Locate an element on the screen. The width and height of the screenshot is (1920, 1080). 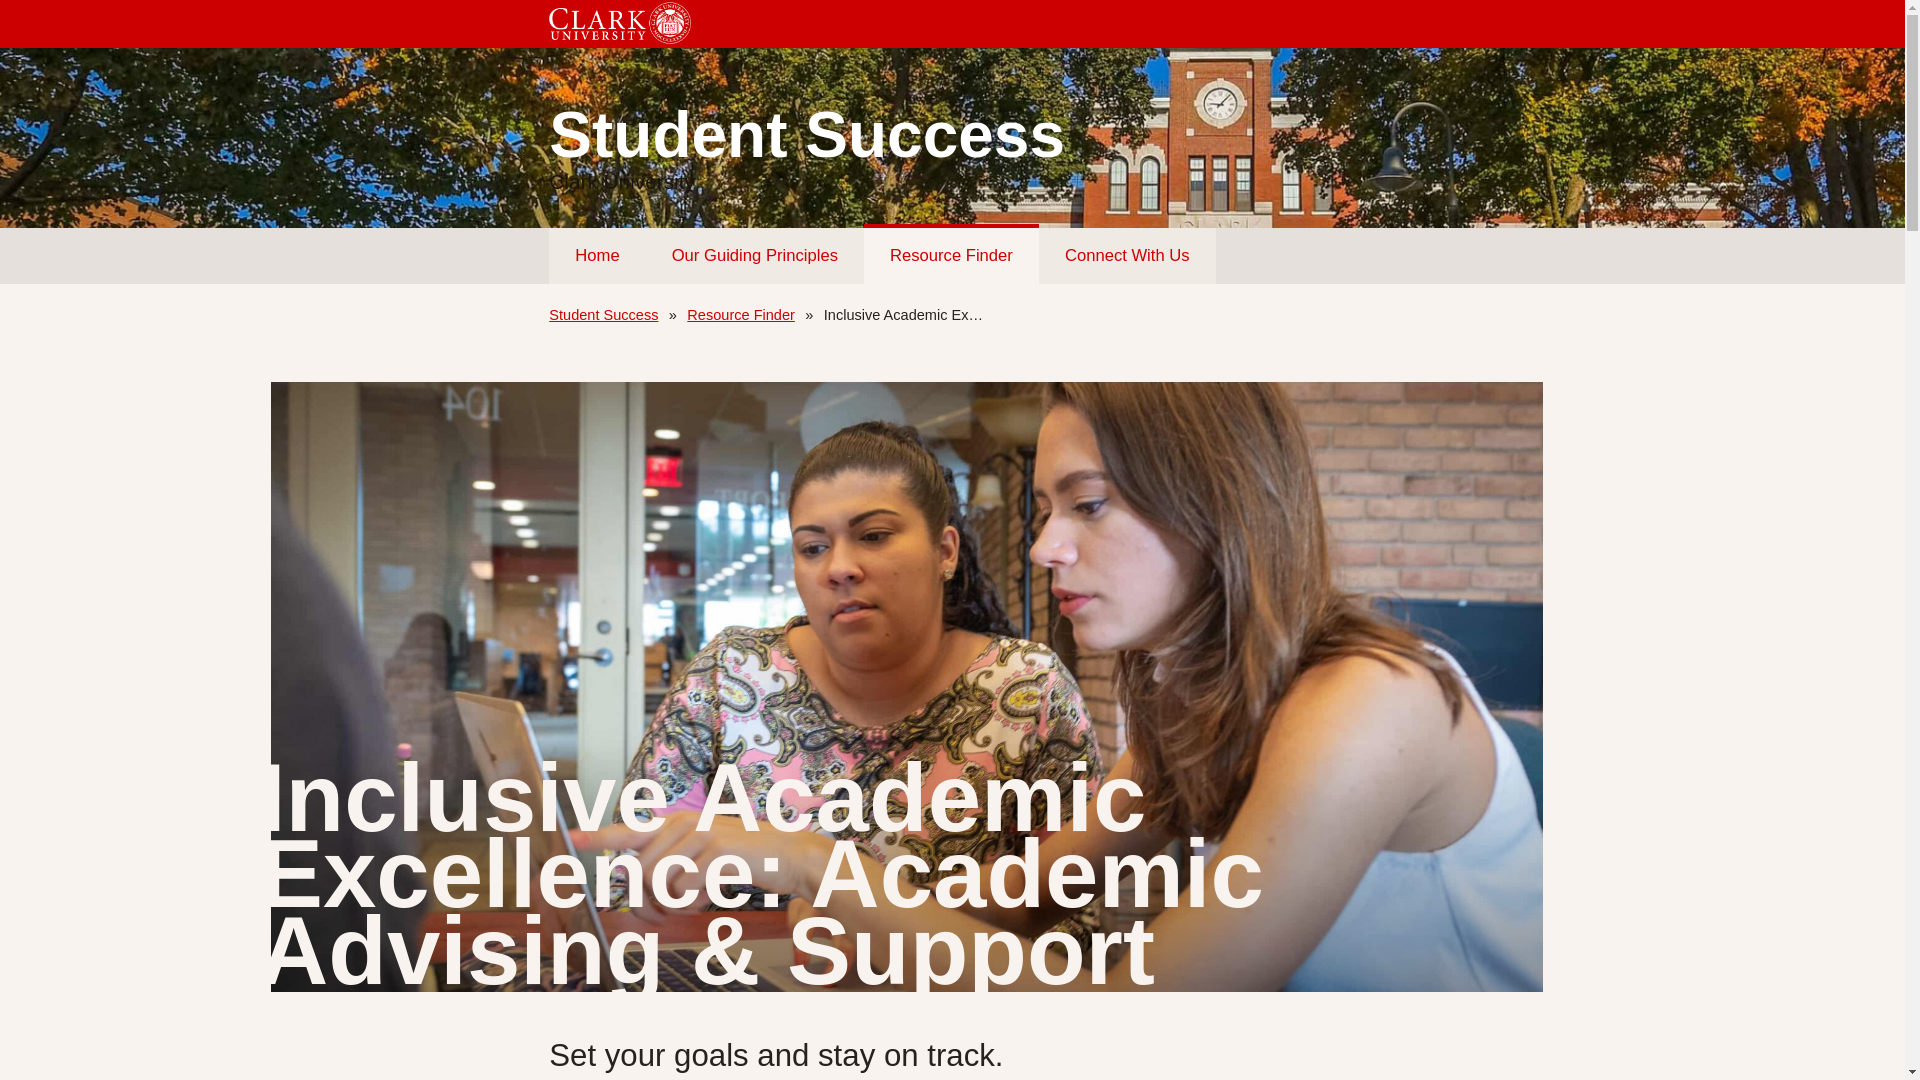
Resource Finder is located at coordinates (951, 254).